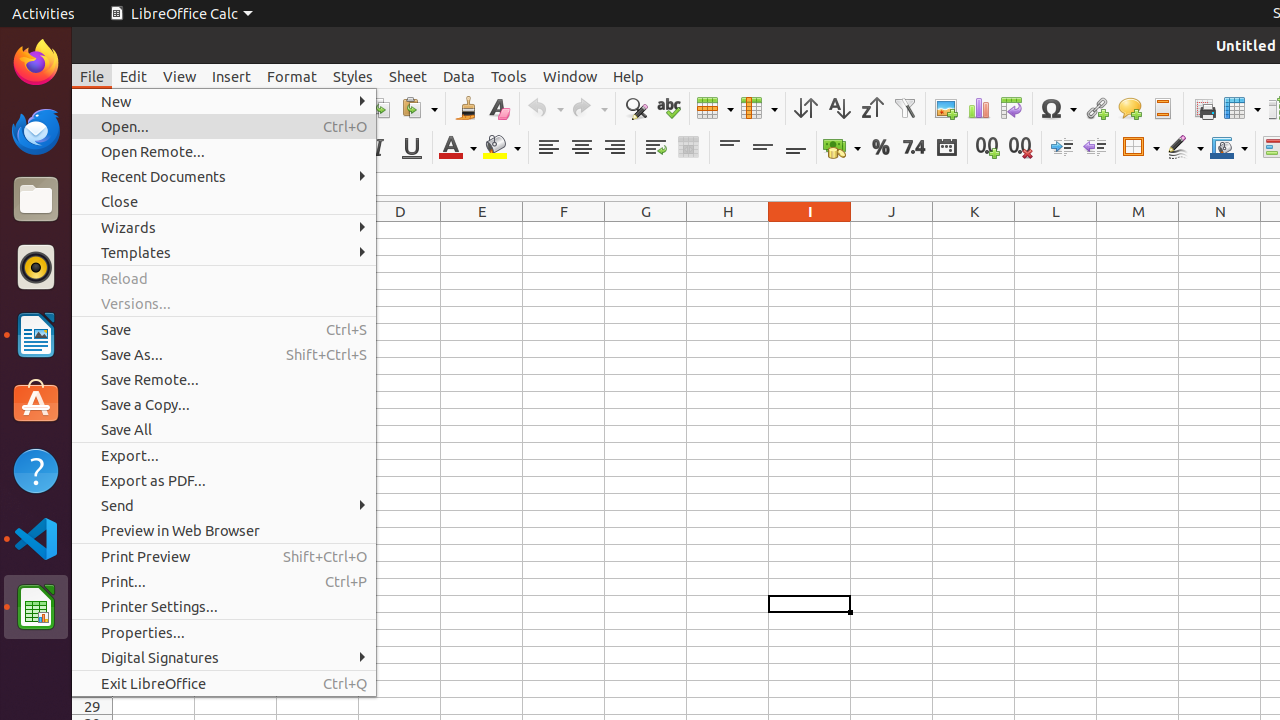 This screenshot has height=720, width=1280. What do you see at coordinates (636, 108) in the screenshot?
I see `Find & Replace` at bounding box center [636, 108].